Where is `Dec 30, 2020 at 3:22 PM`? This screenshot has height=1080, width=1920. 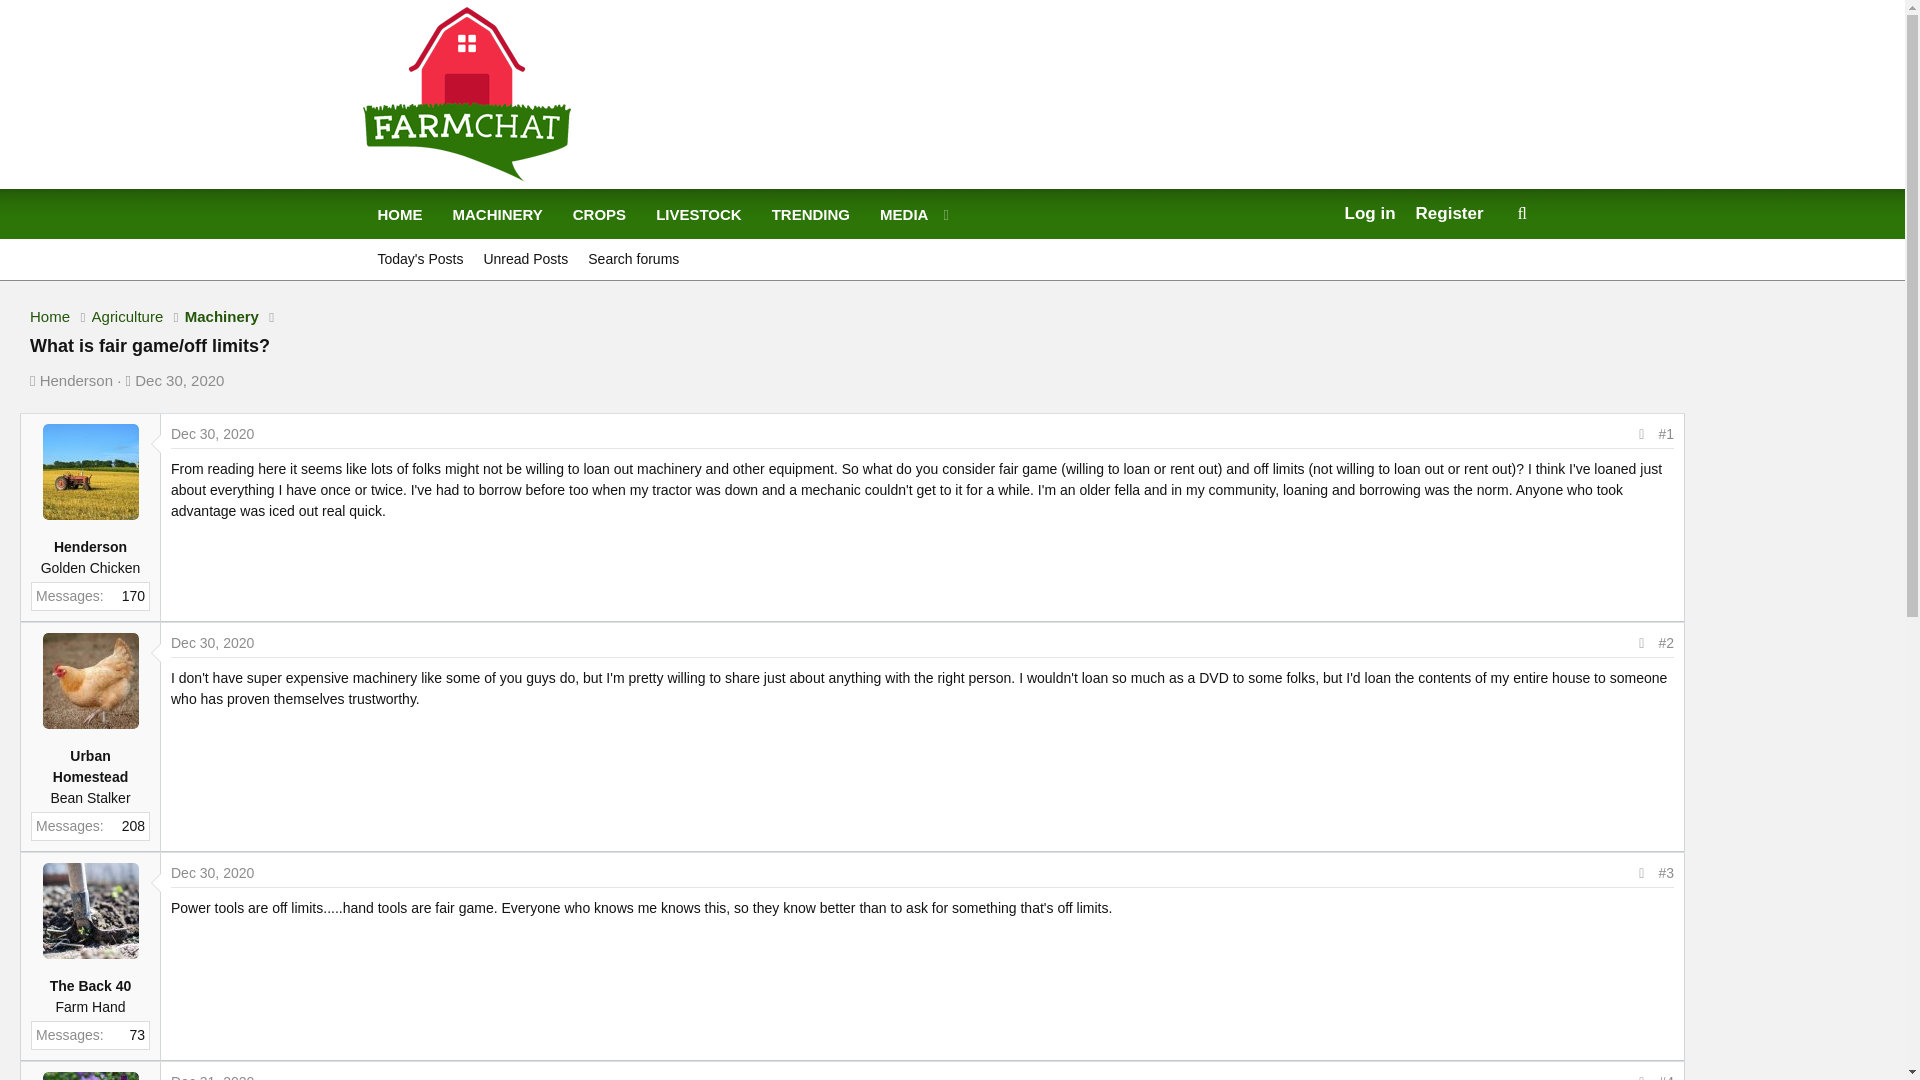 Dec 30, 2020 at 3:22 PM is located at coordinates (660, 215).